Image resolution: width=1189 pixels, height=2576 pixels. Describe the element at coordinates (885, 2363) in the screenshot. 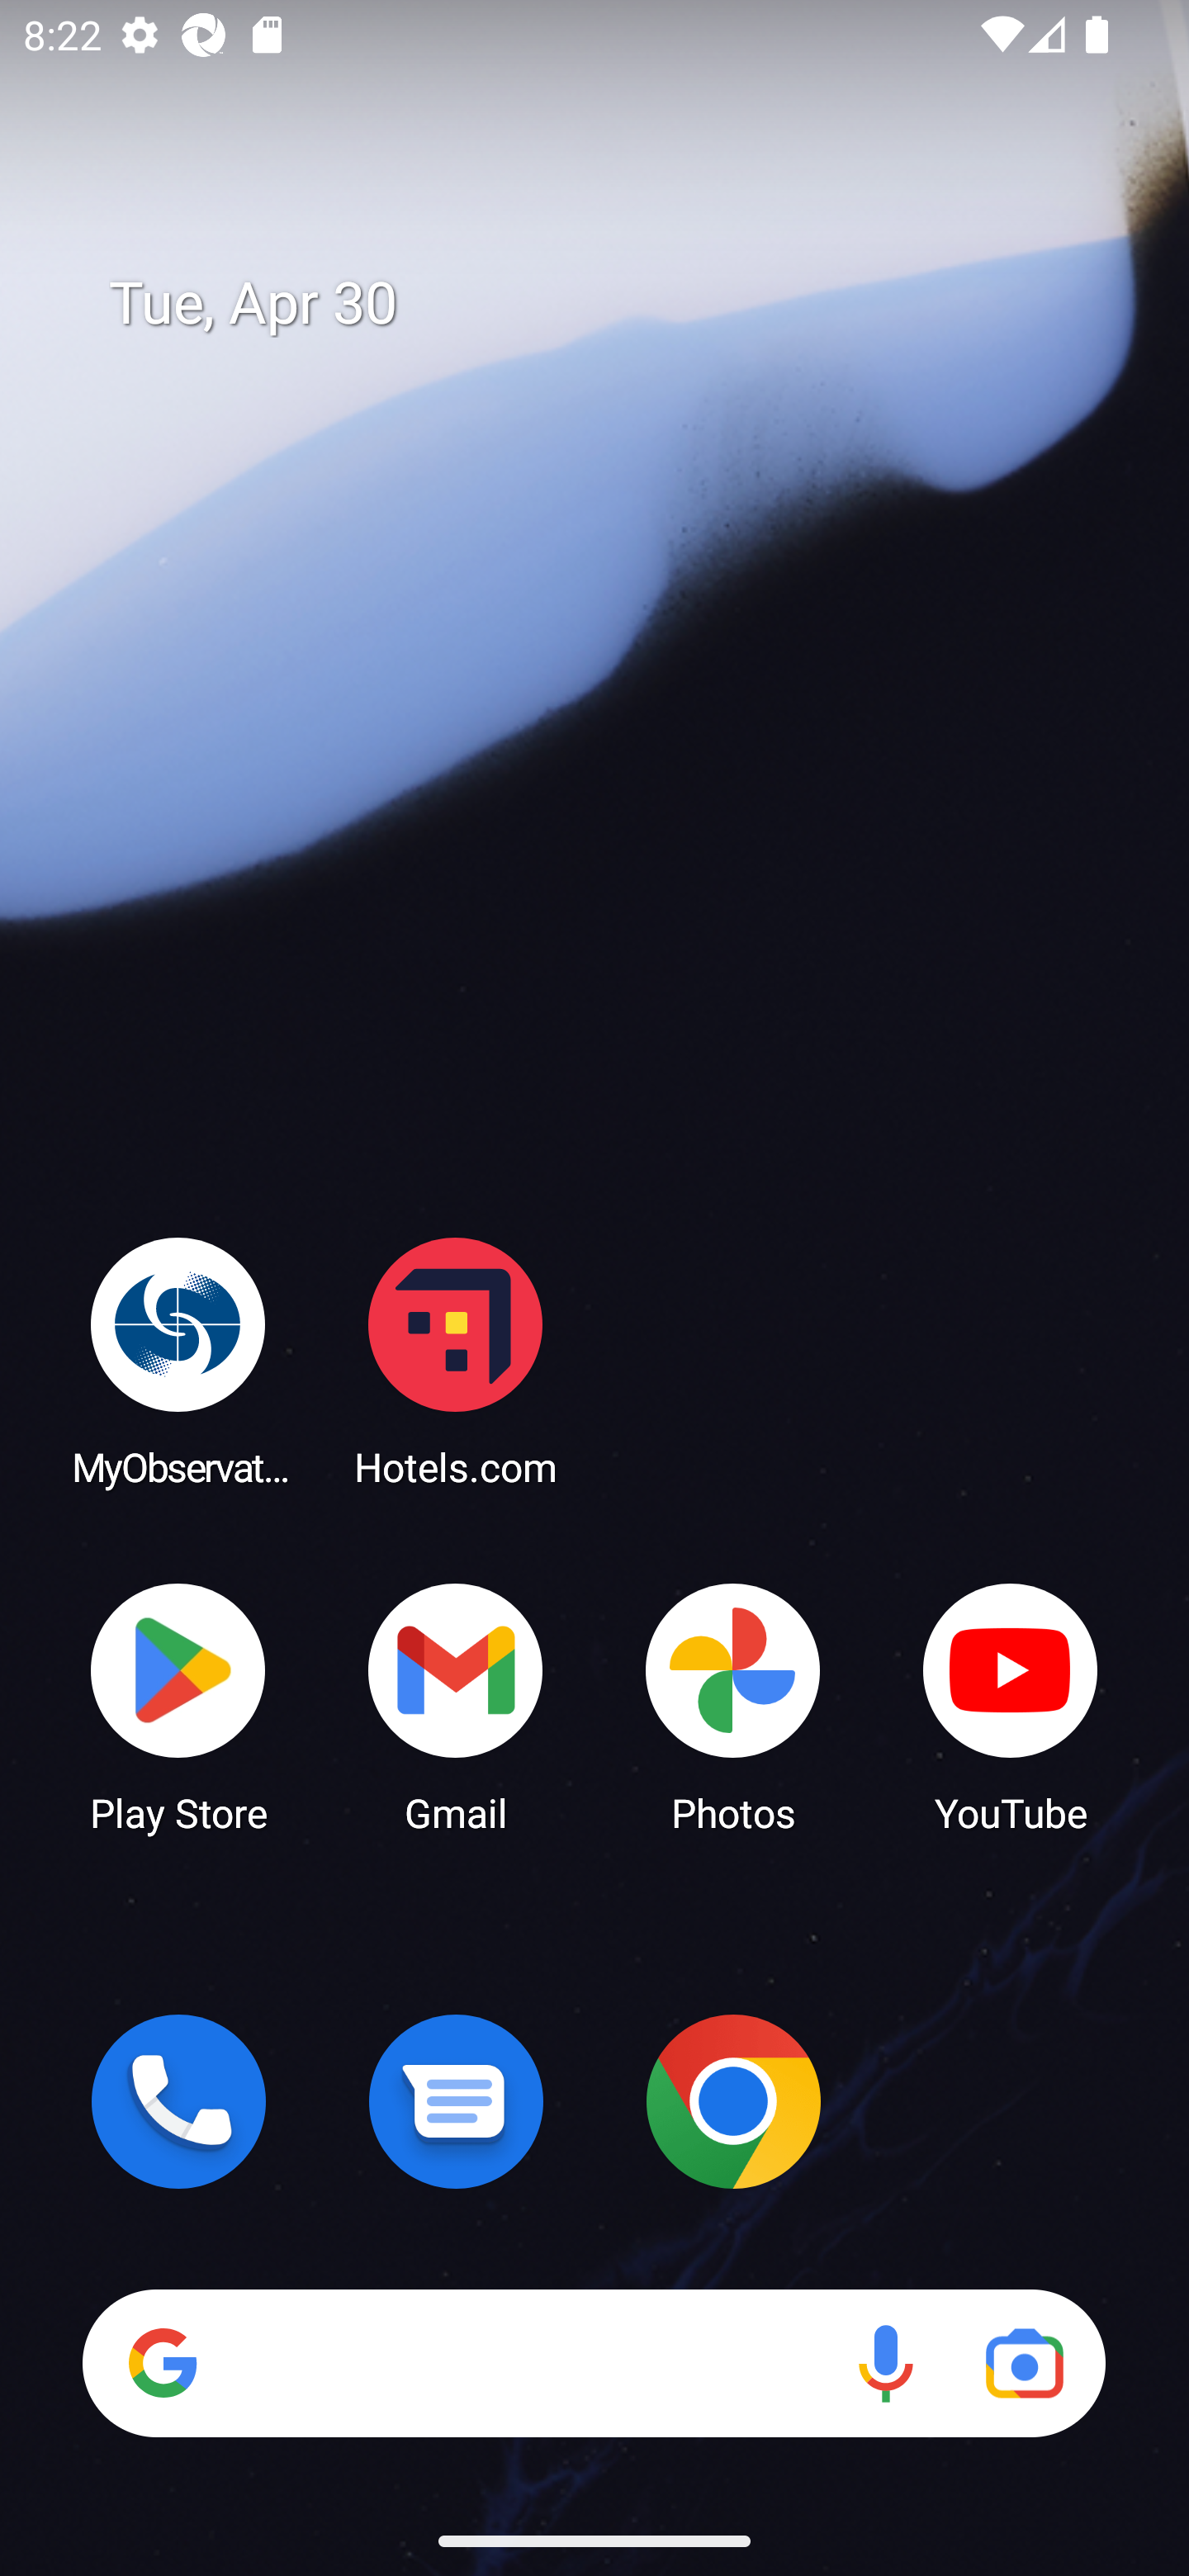

I see `Voice search` at that location.